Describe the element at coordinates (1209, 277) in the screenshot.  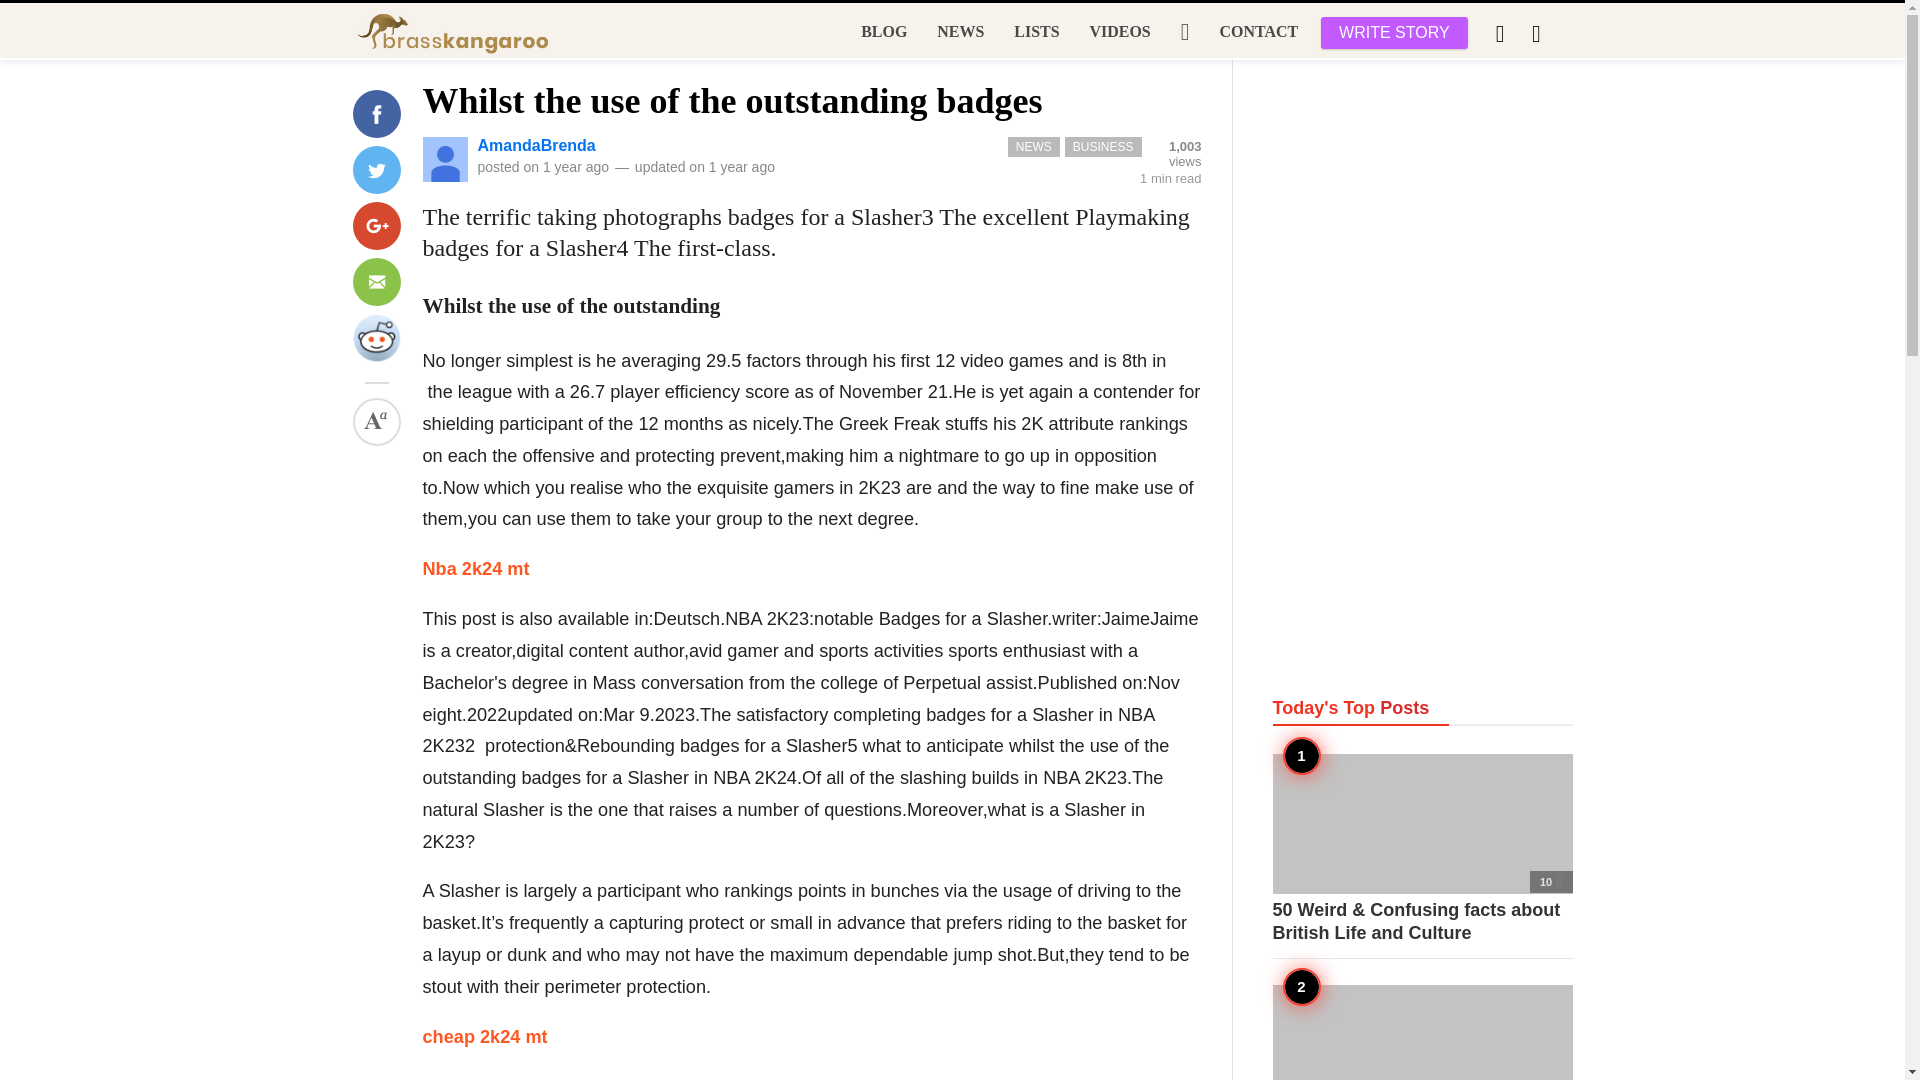
I see `Log in` at that location.